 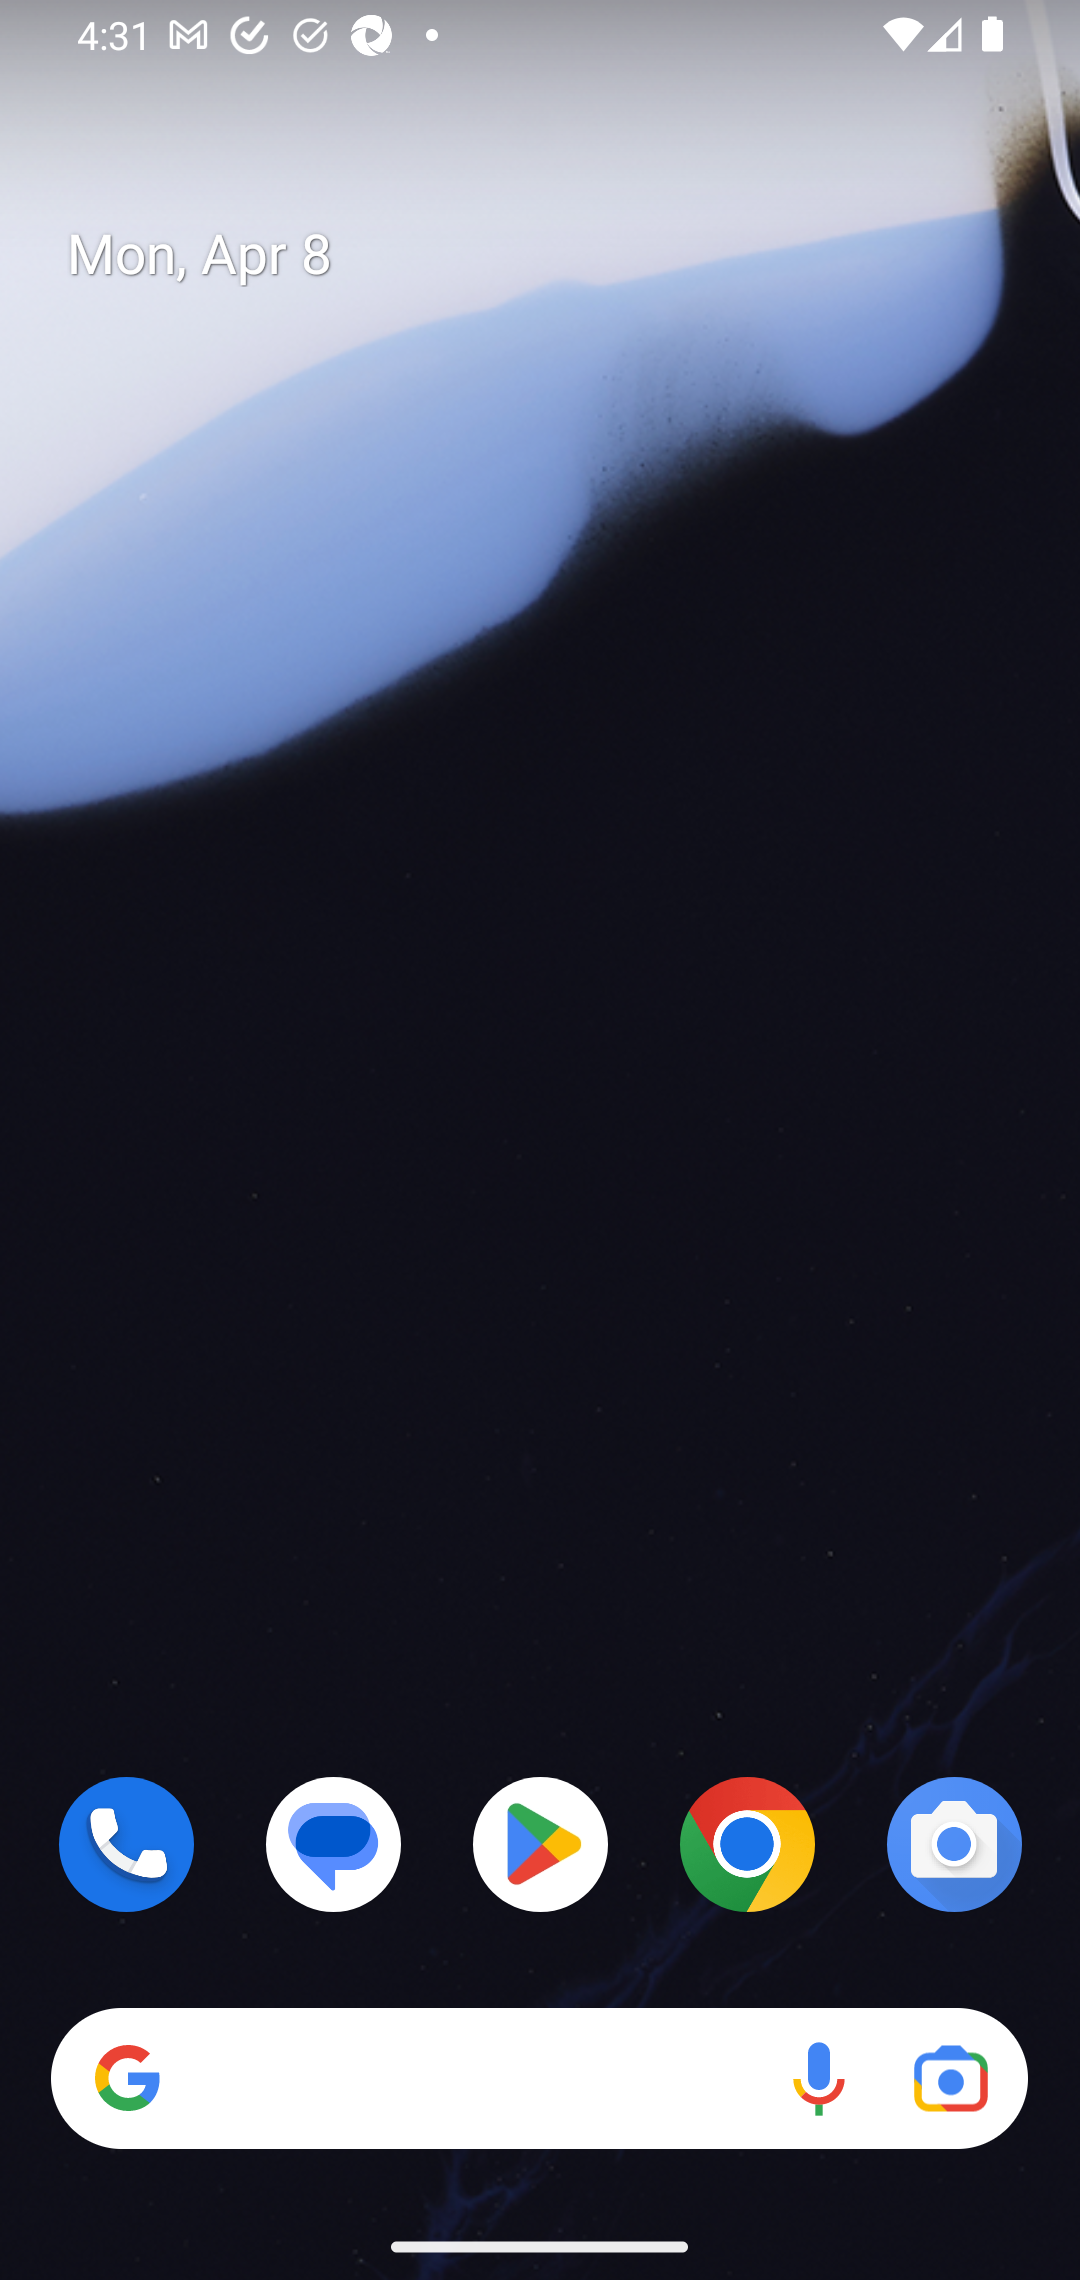 I want to click on Mon, Apr 8, so click(x=562, y=255).